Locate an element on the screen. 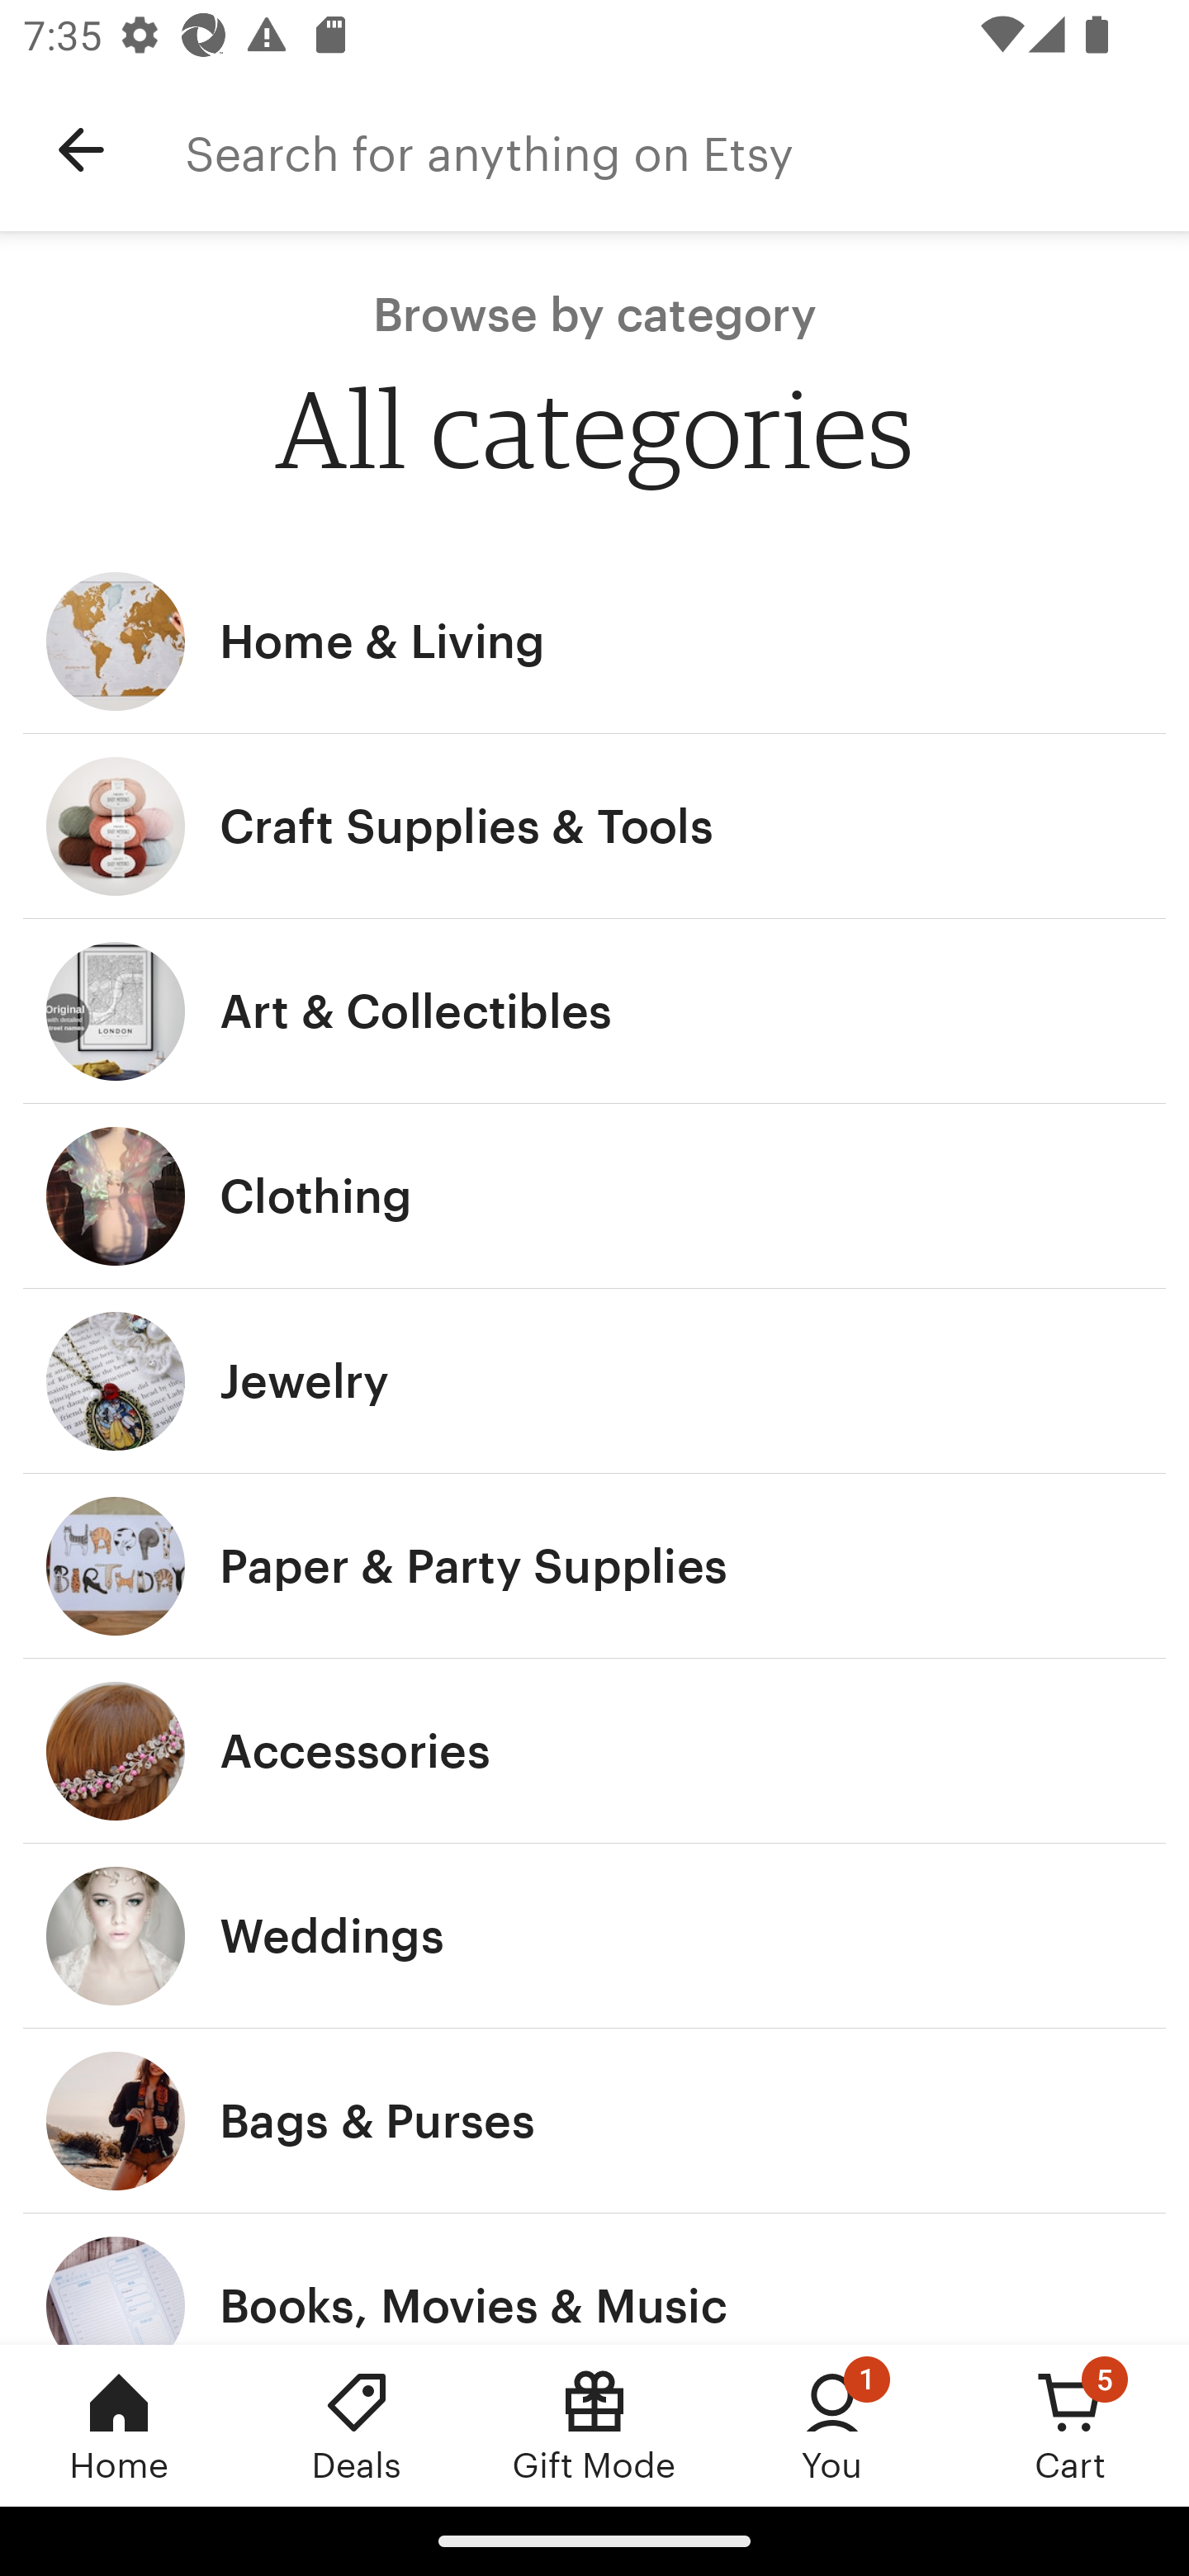  Craft Supplies & Tools is located at coordinates (594, 826).